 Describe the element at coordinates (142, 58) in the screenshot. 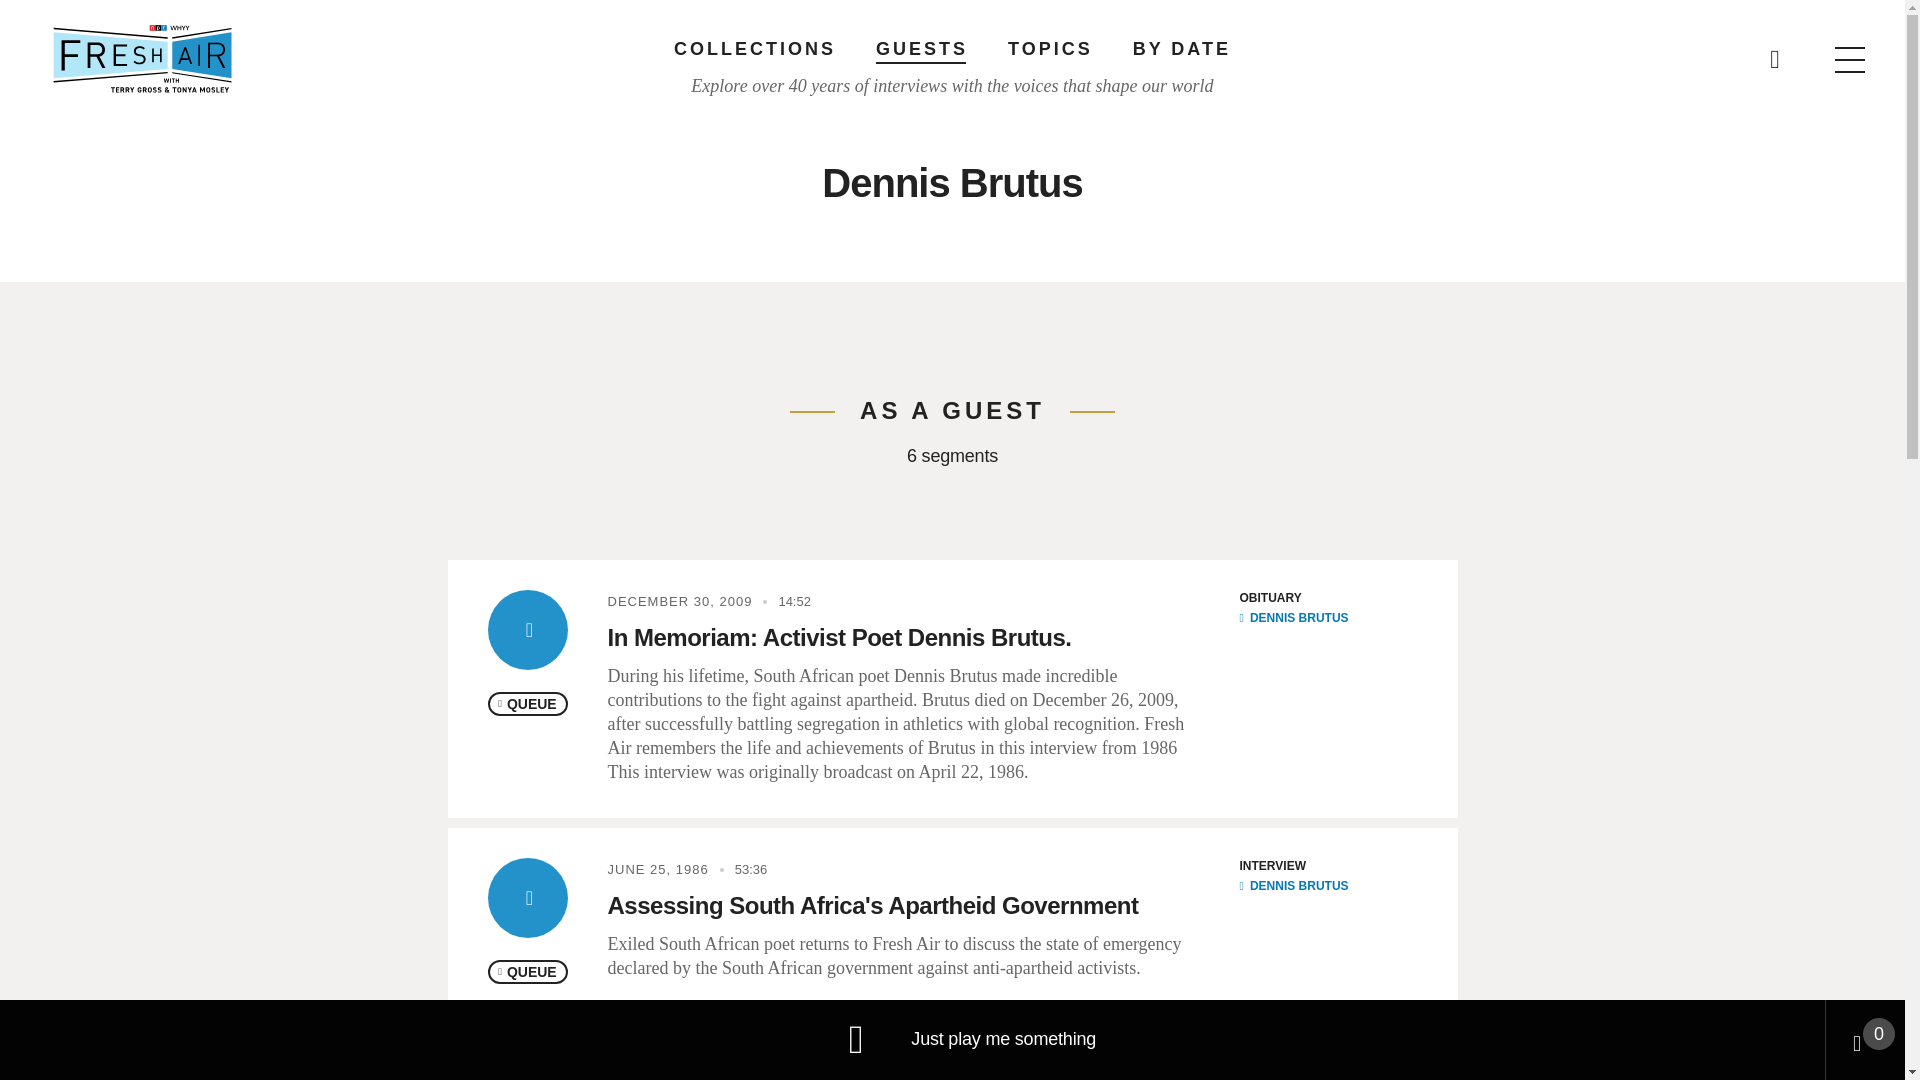

I see `Home` at that location.